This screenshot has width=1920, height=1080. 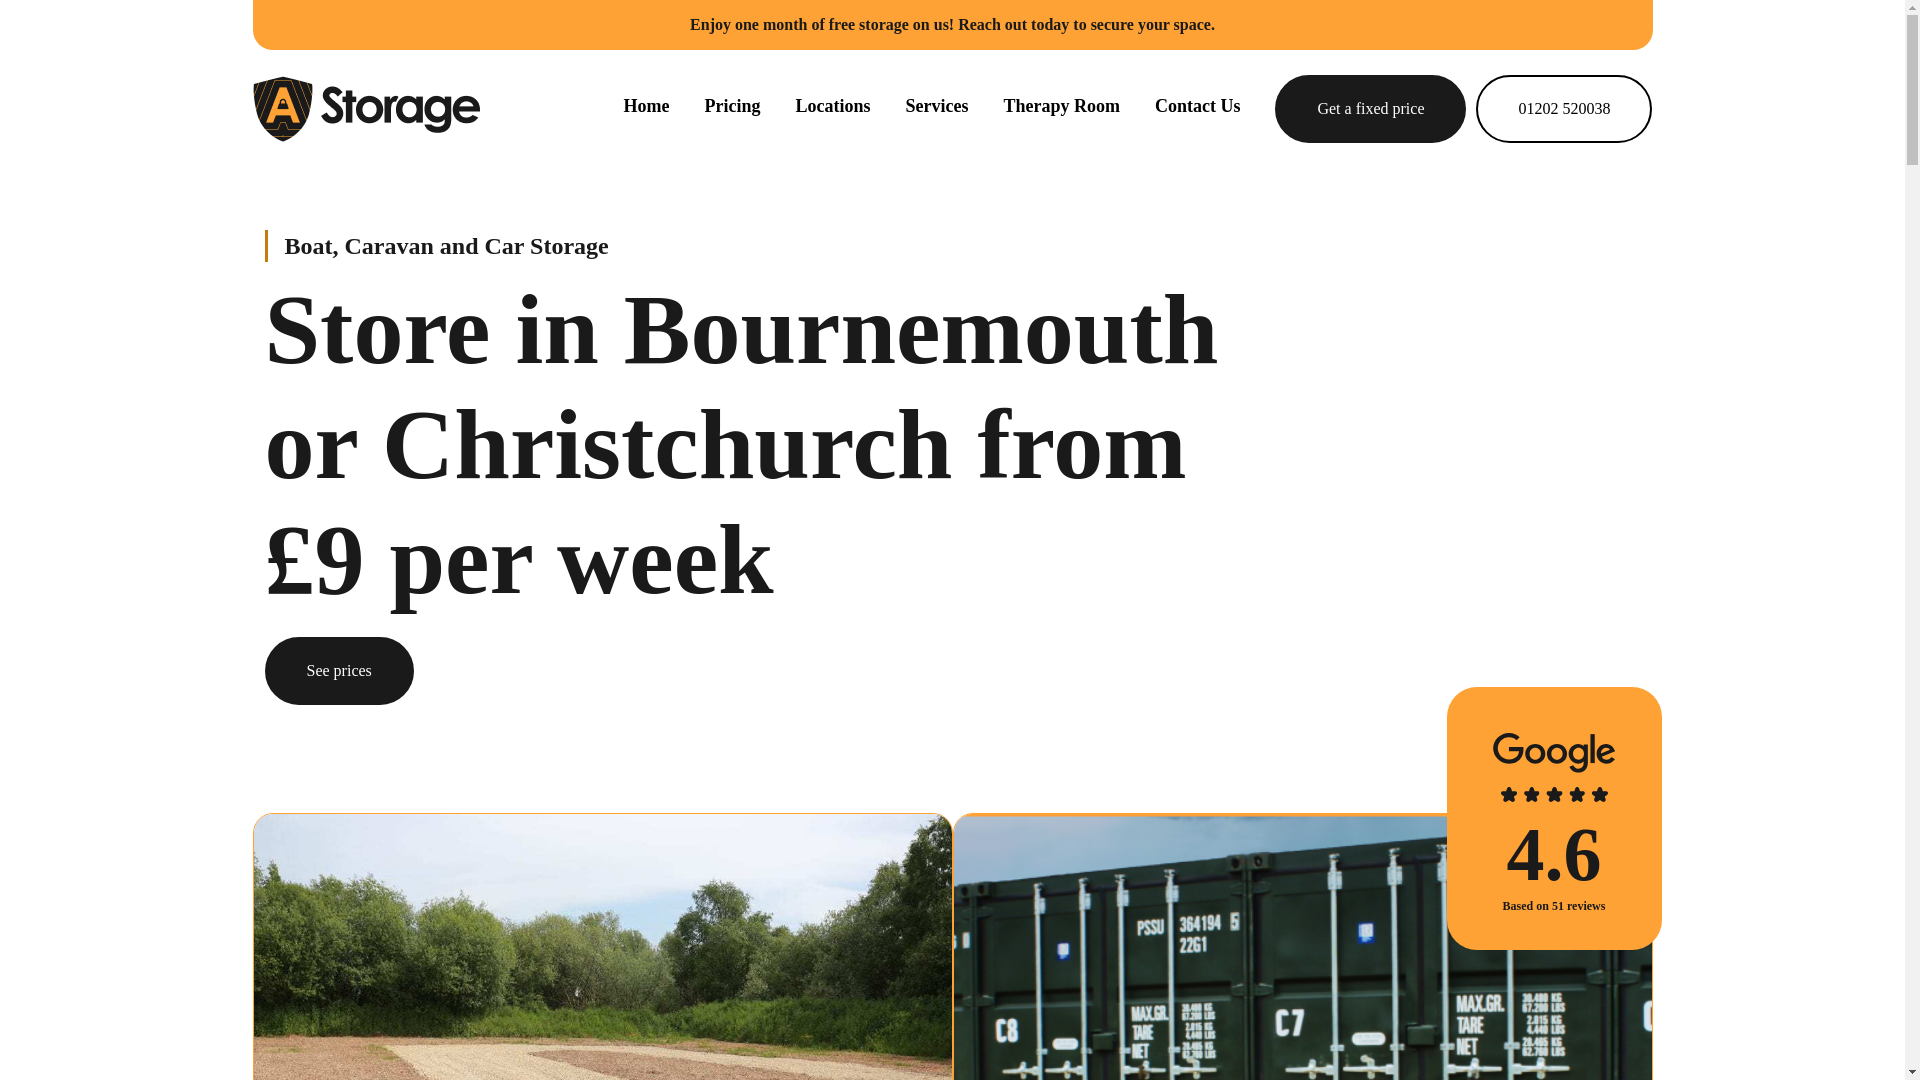 What do you see at coordinates (1060, 106) in the screenshot?
I see `Therapy Room` at bounding box center [1060, 106].